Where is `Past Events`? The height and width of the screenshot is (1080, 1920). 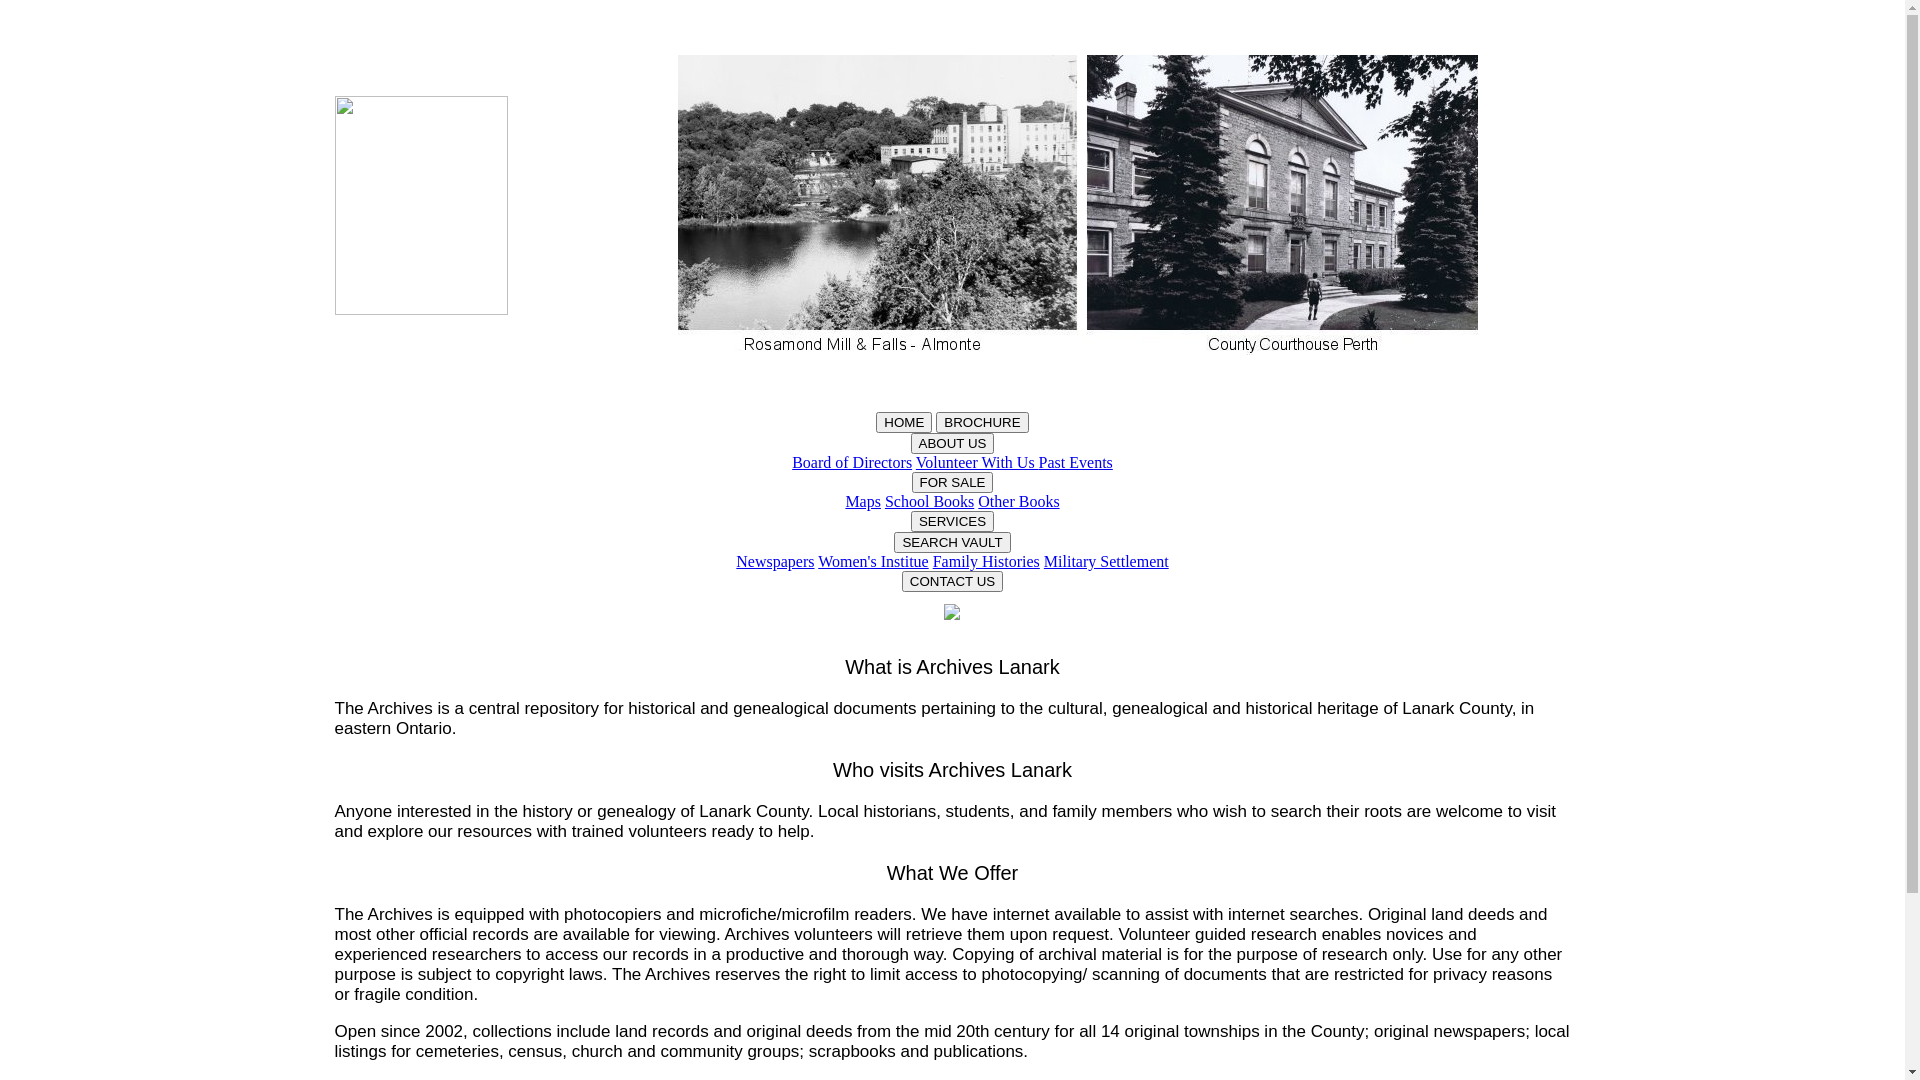
Past Events is located at coordinates (1076, 462).